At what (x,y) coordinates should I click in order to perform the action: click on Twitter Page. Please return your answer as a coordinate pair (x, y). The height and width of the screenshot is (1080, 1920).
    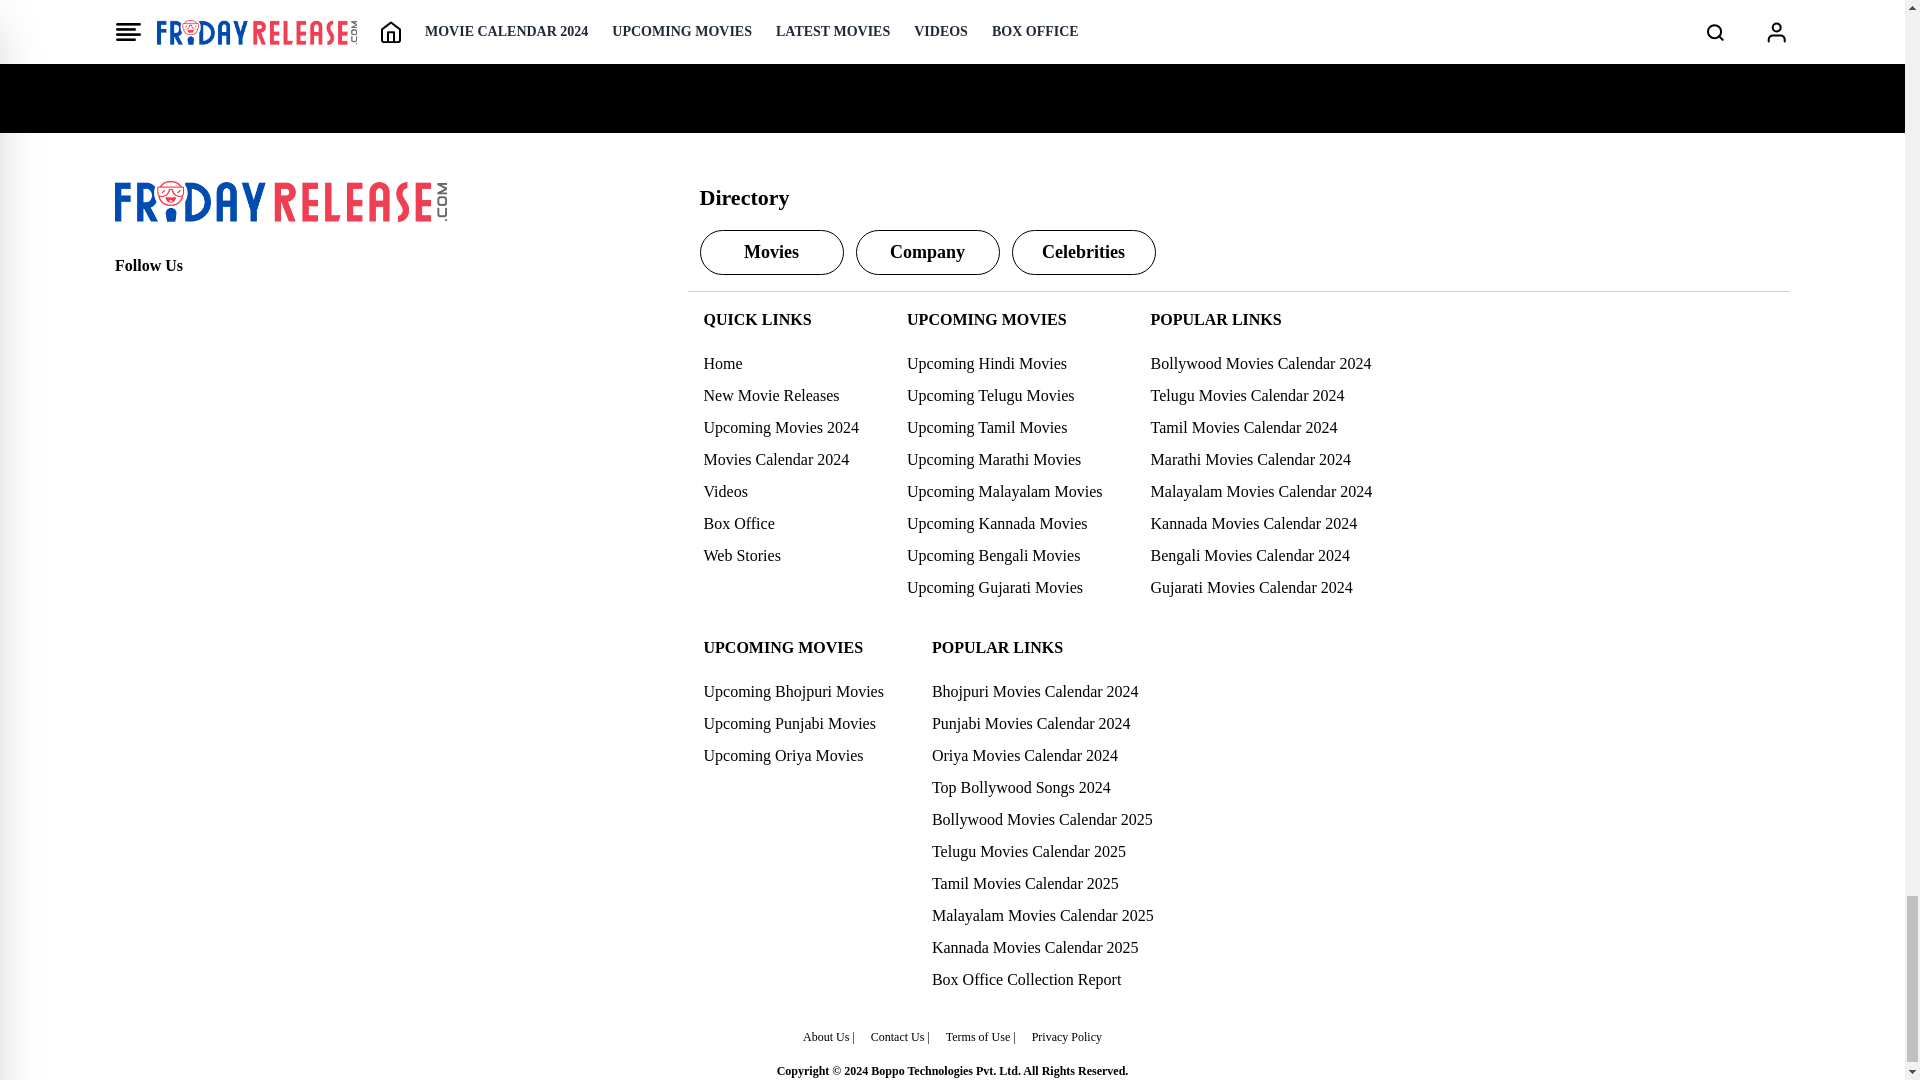
    Looking at the image, I should click on (174, 302).